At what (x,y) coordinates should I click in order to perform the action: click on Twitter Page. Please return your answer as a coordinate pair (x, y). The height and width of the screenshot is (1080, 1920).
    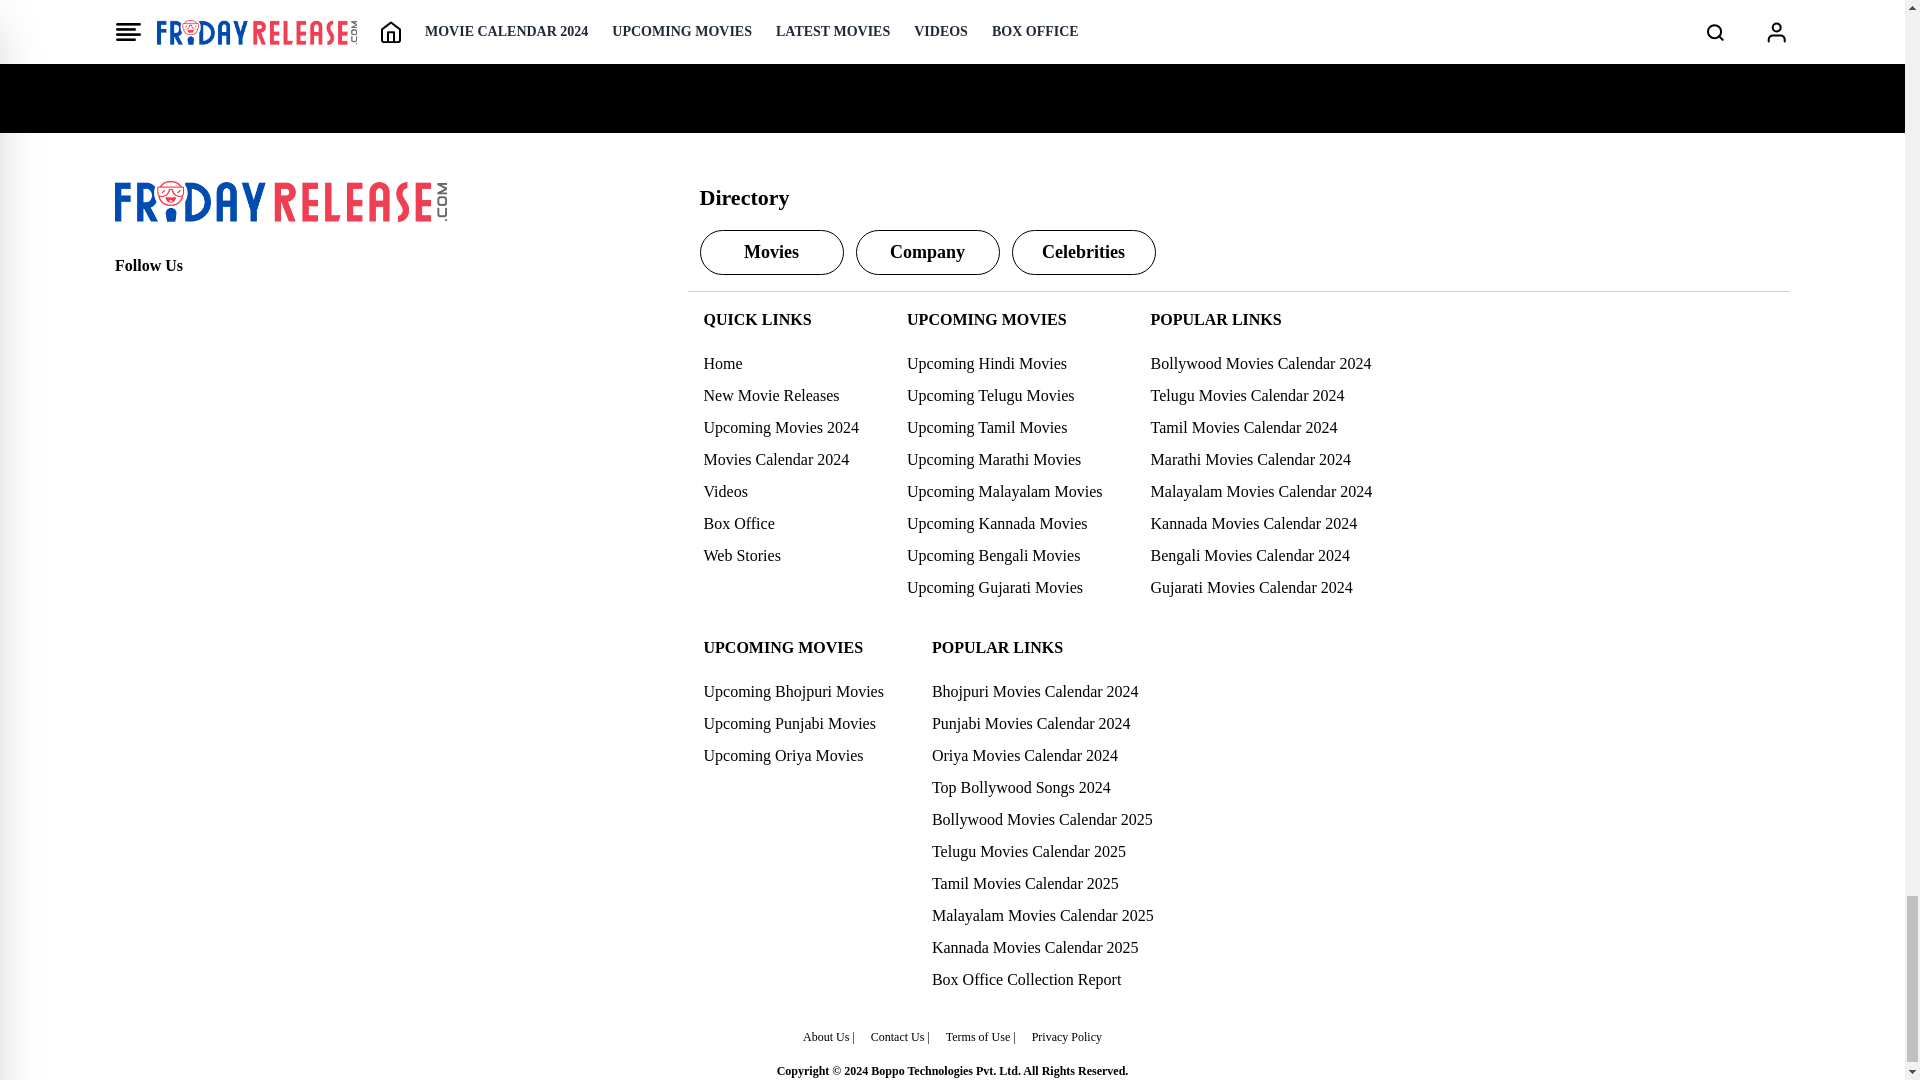
    Looking at the image, I should click on (174, 302).